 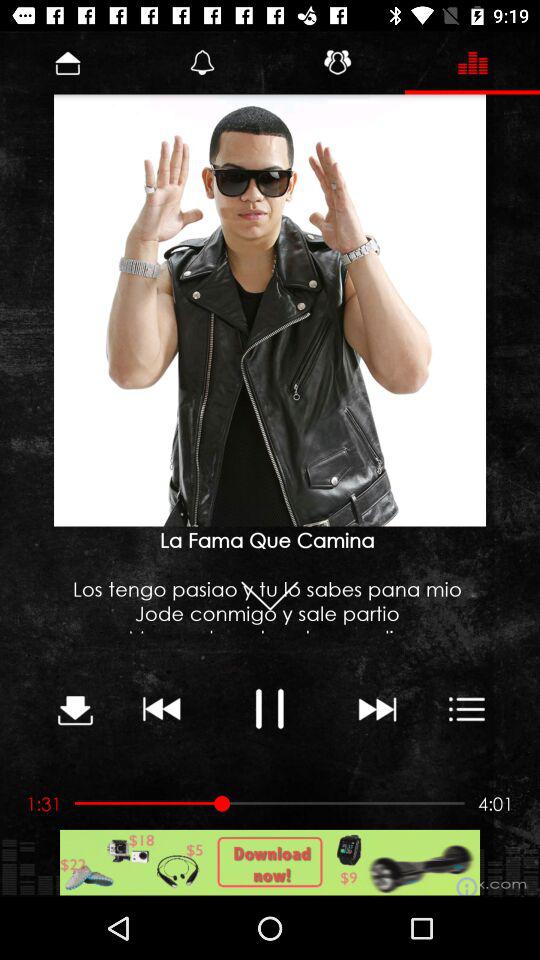 What do you see at coordinates (467, 708) in the screenshot?
I see `click on the button which is next to the next button` at bounding box center [467, 708].